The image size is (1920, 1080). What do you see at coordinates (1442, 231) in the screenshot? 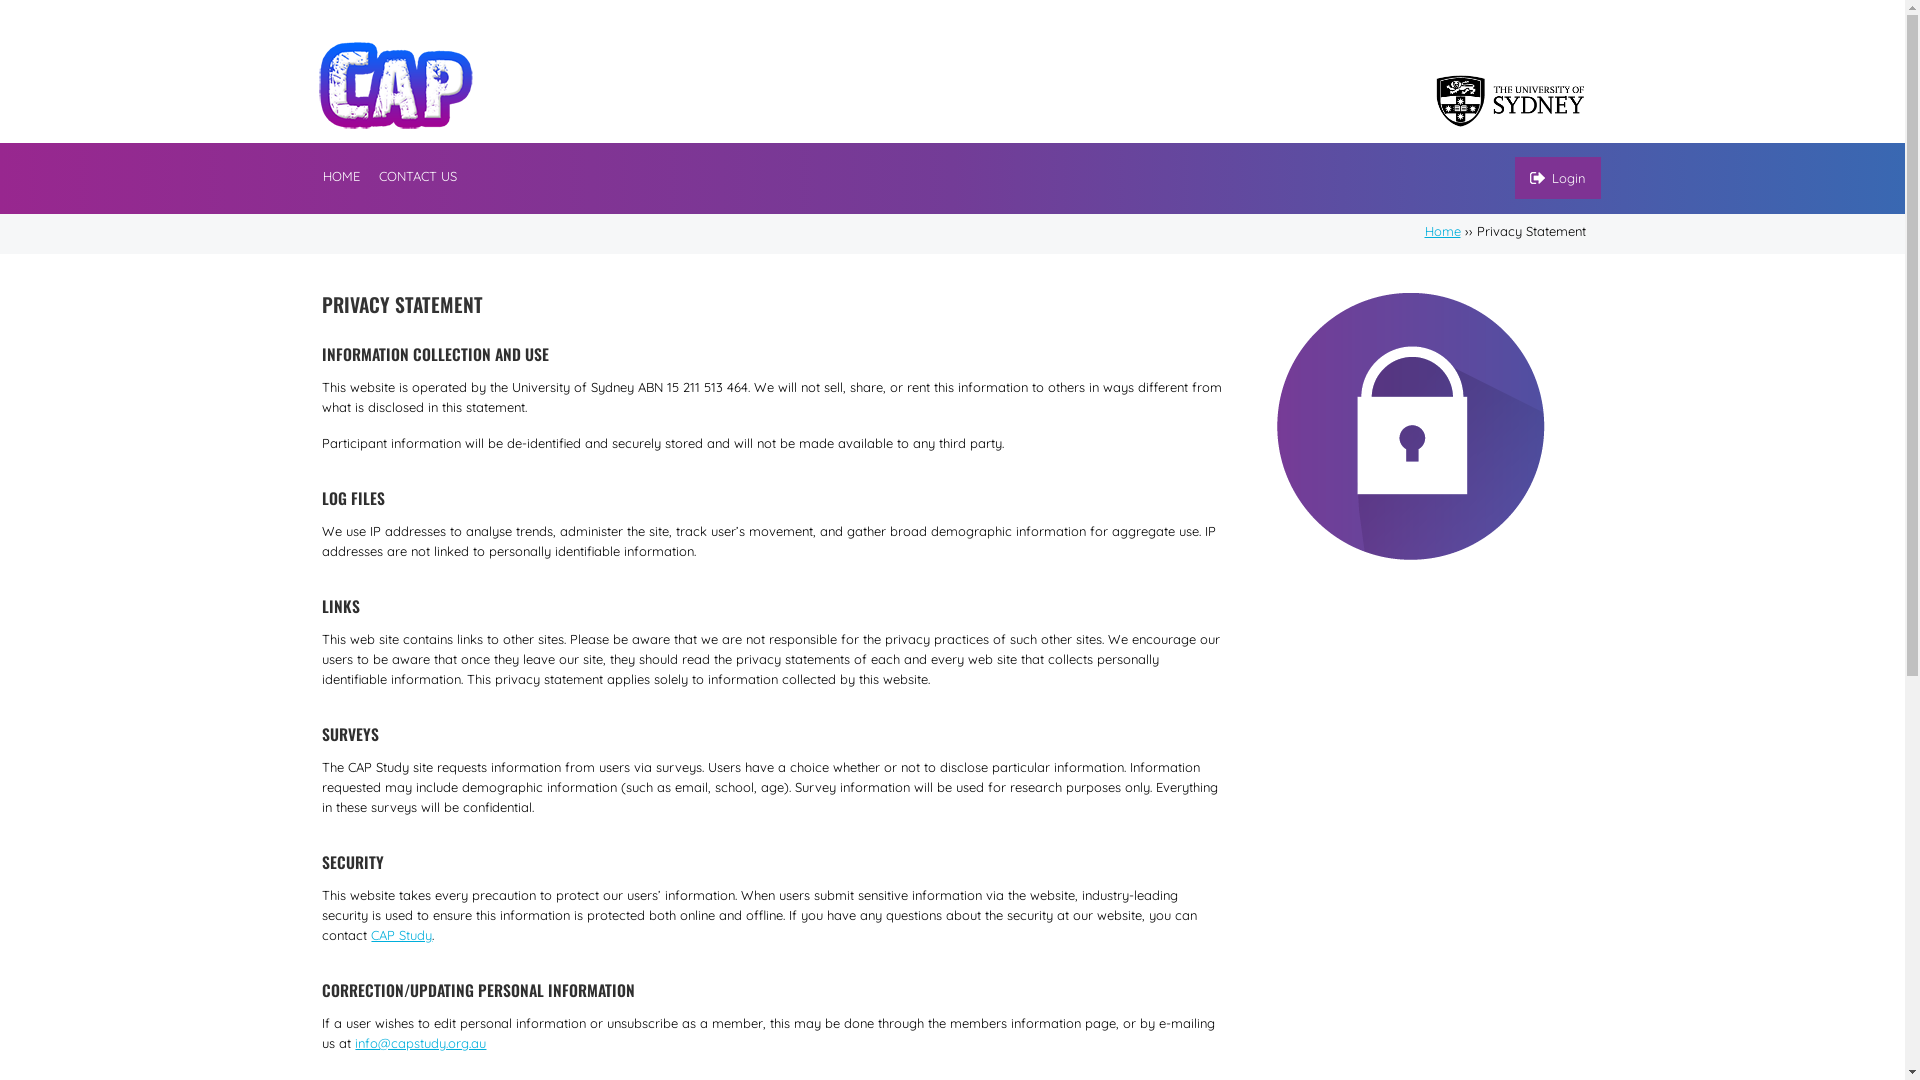
I see `Home` at bounding box center [1442, 231].